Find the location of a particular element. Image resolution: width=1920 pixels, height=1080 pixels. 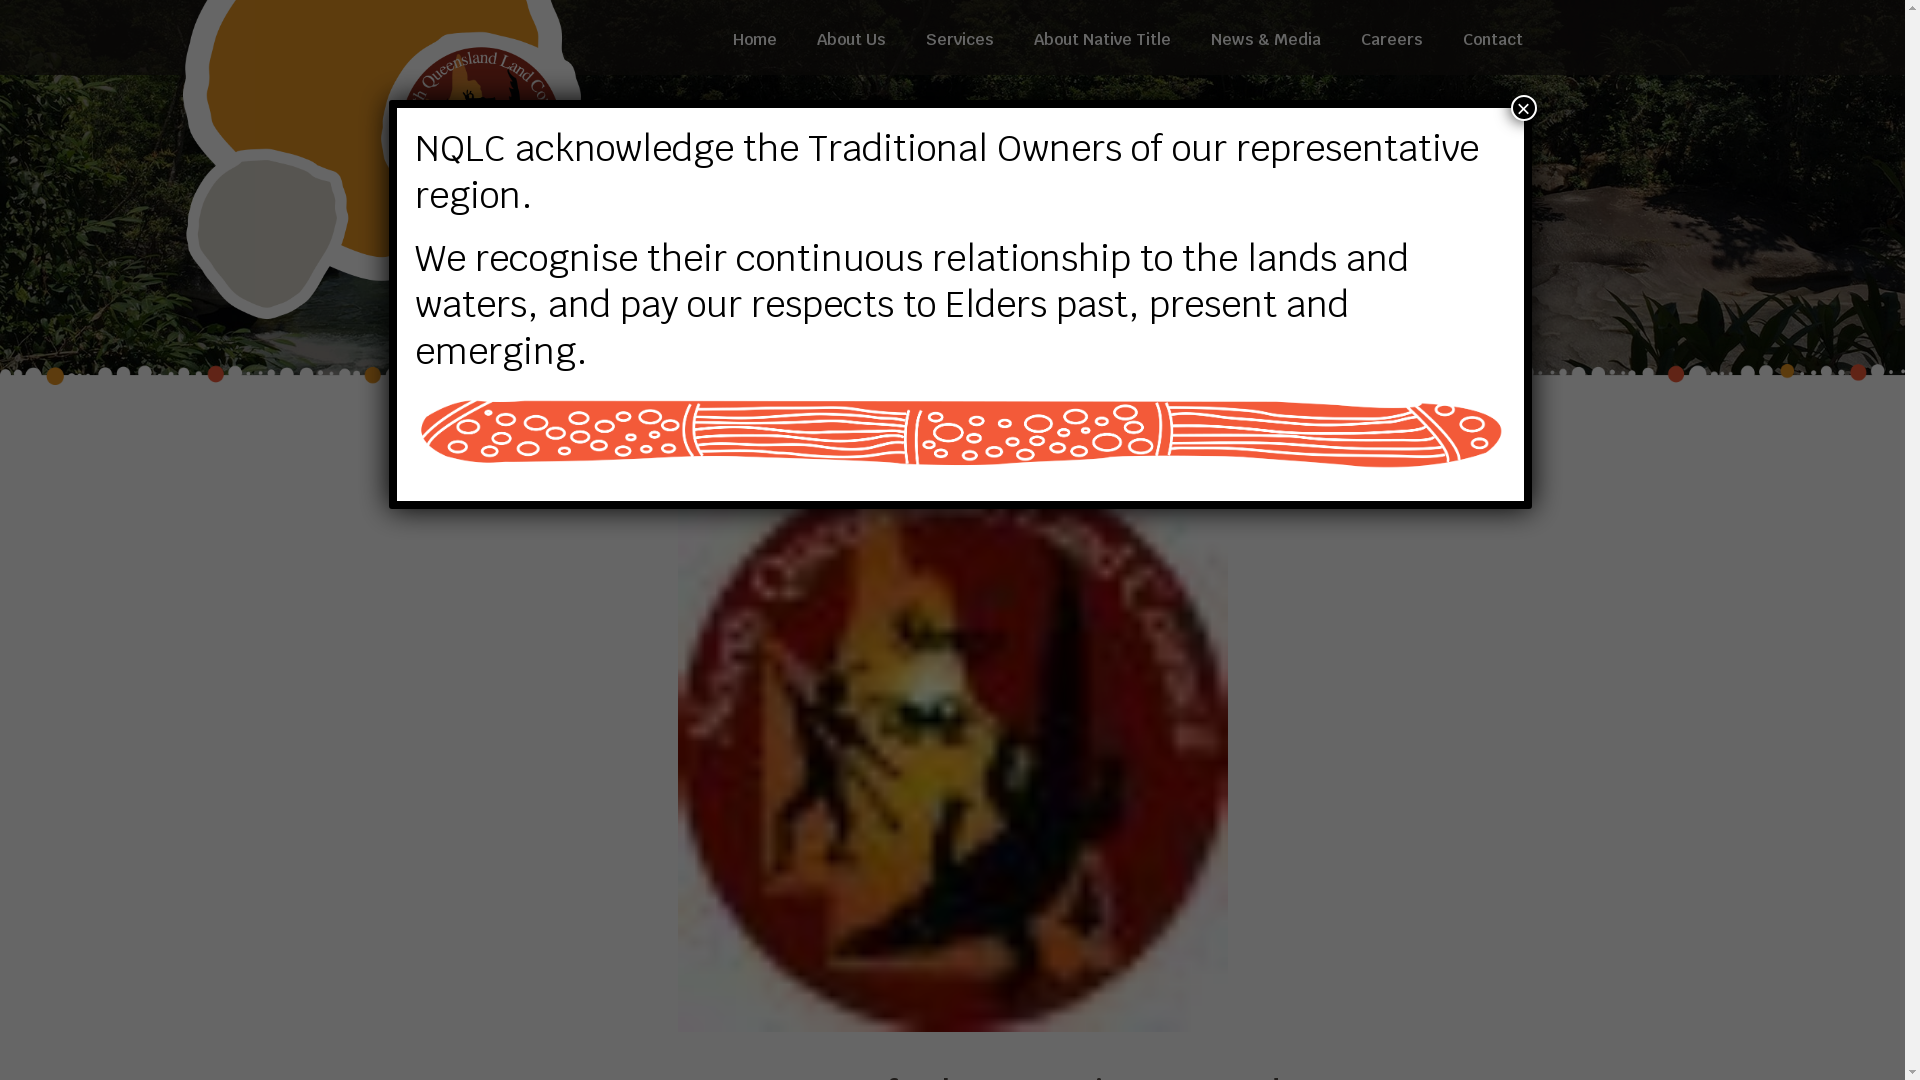

News & Media is located at coordinates (1265, 38).